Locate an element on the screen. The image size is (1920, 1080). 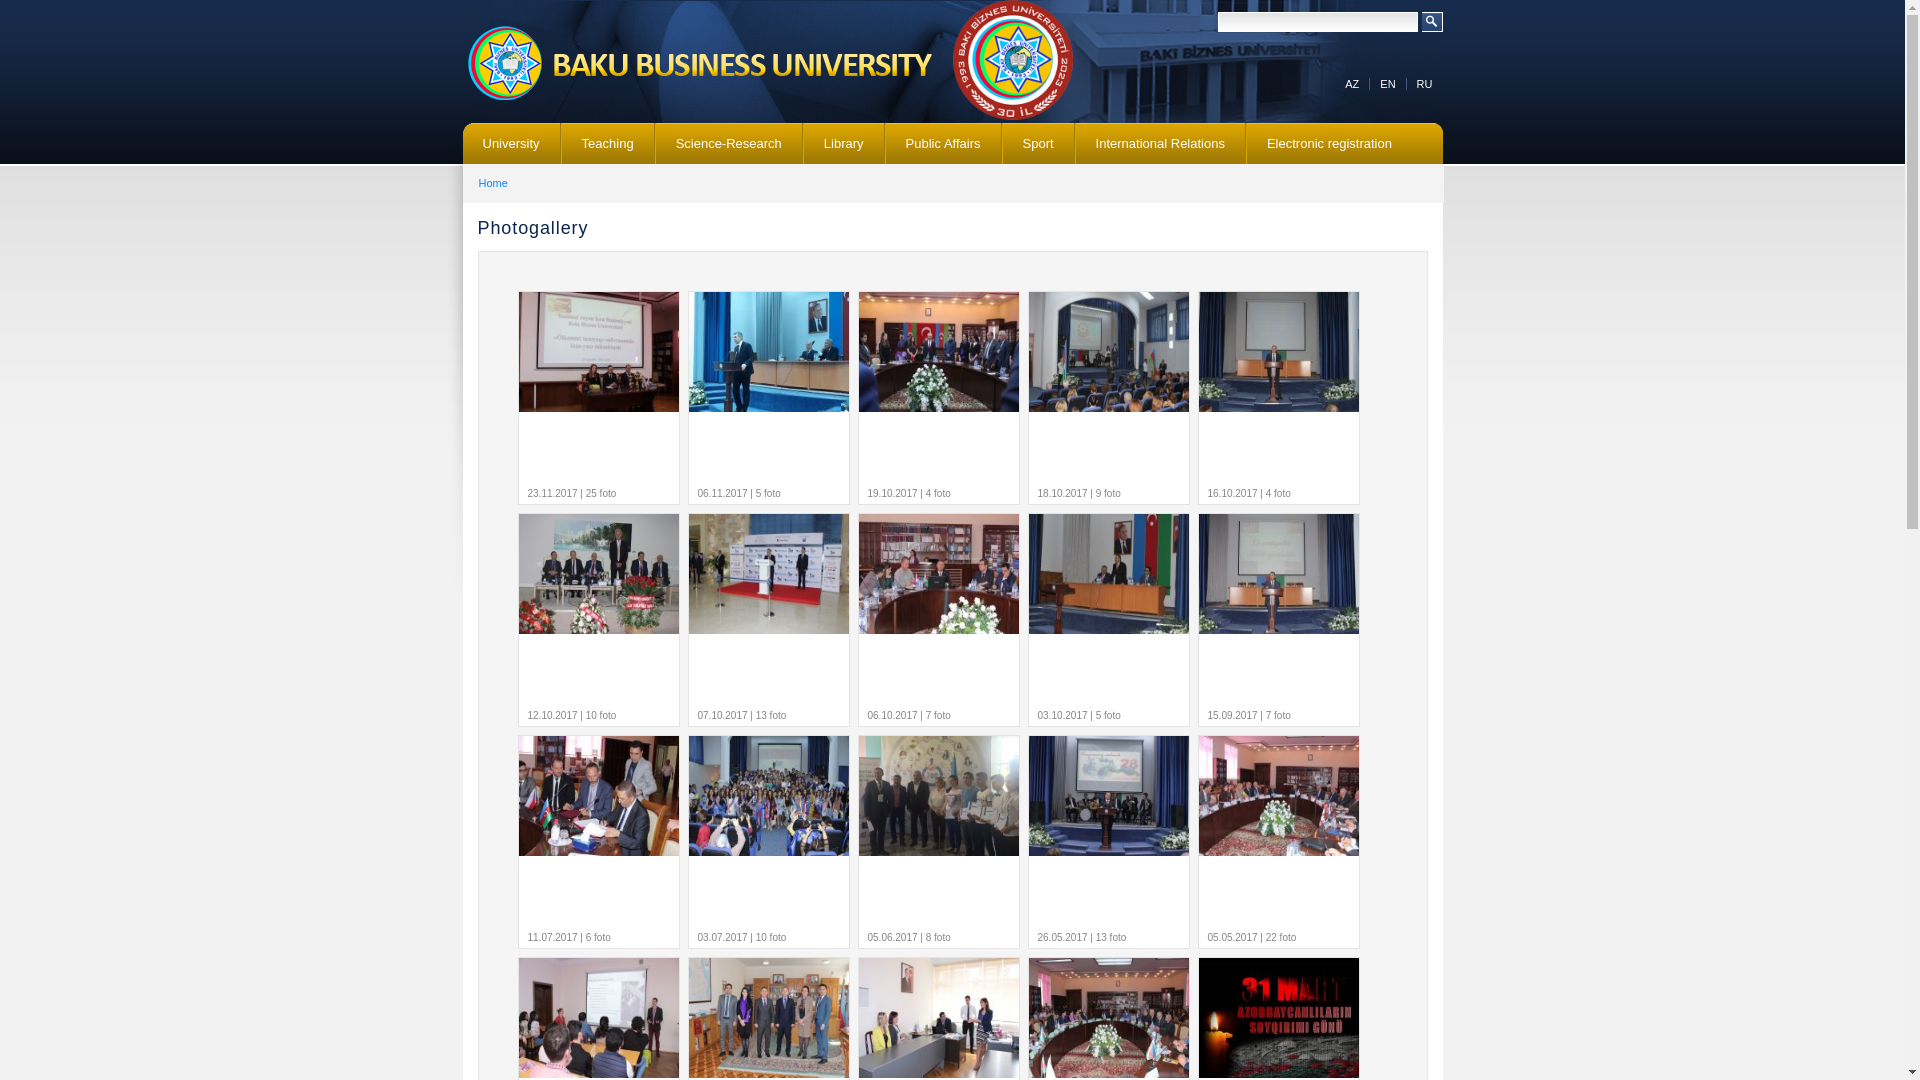
Sport is located at coordinates (1038, 144).